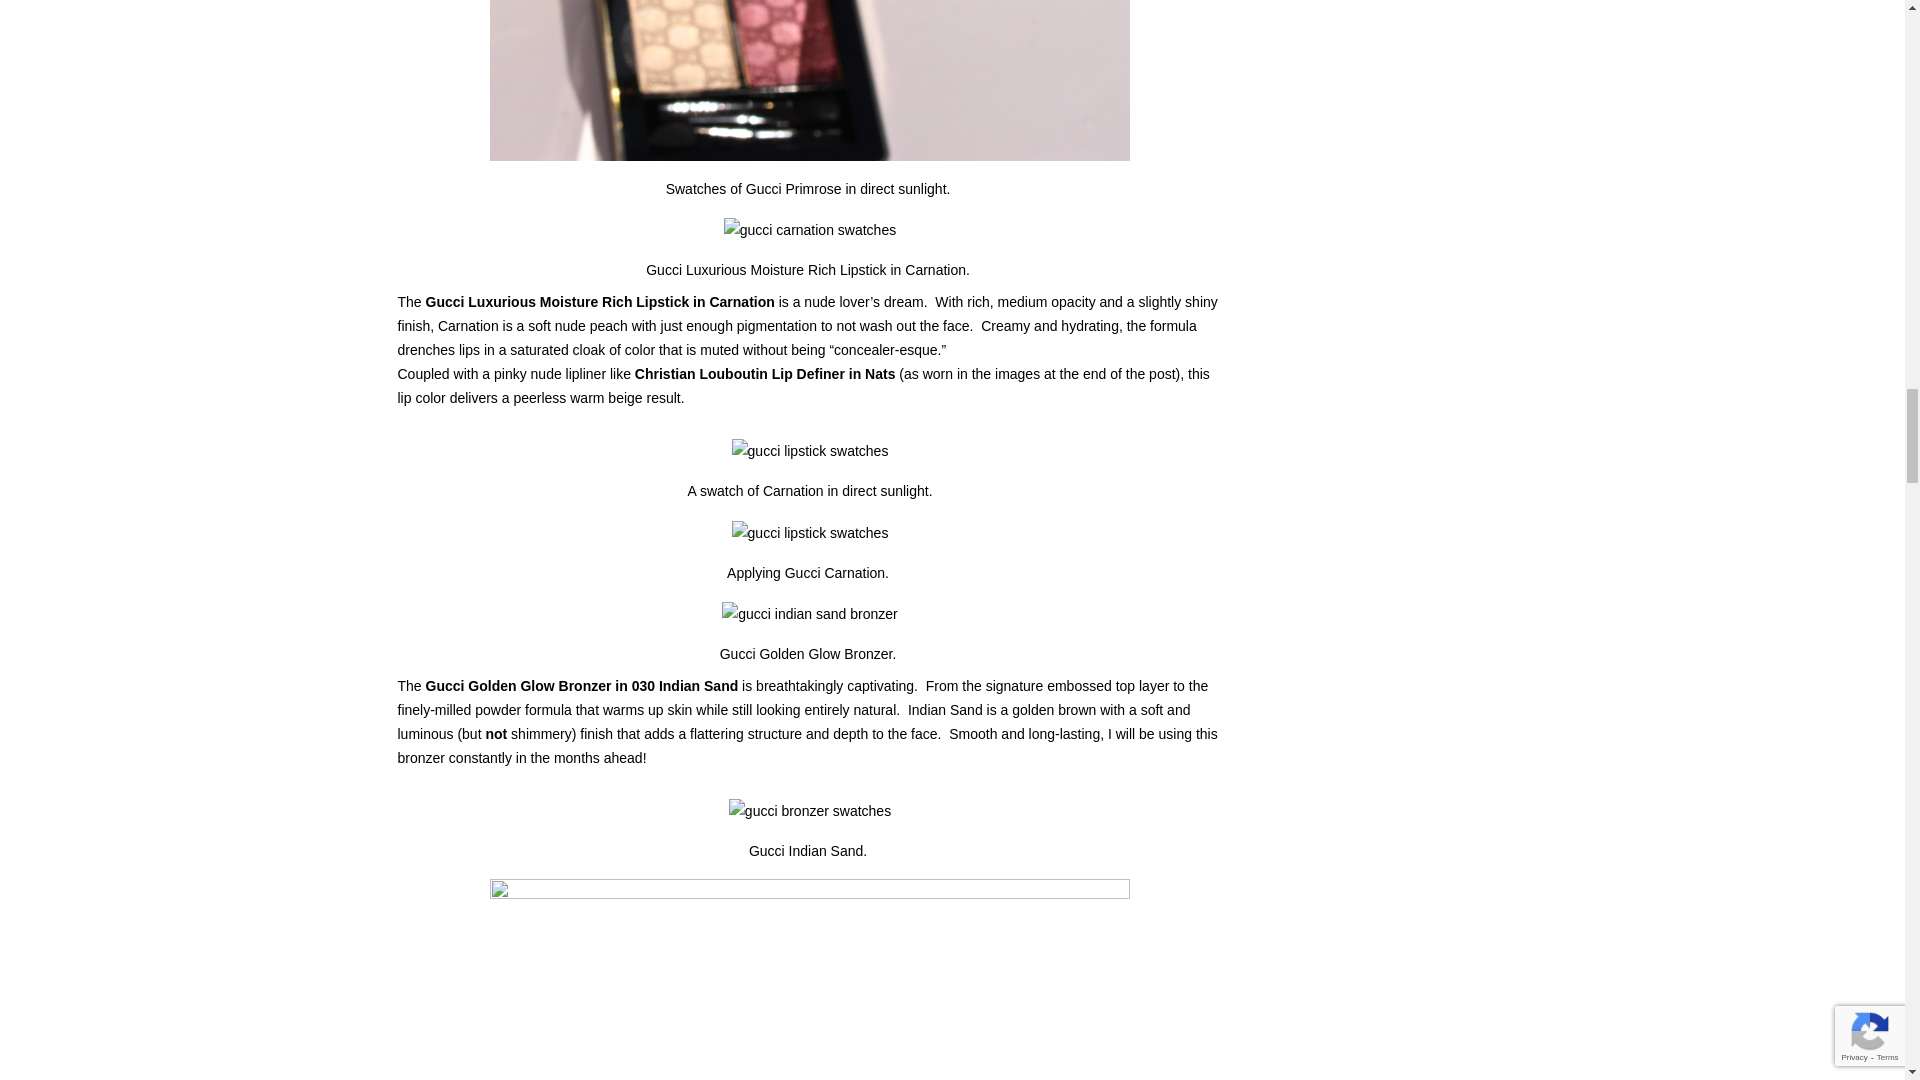  I want to click on gucci indian sands, so click(810, 810).